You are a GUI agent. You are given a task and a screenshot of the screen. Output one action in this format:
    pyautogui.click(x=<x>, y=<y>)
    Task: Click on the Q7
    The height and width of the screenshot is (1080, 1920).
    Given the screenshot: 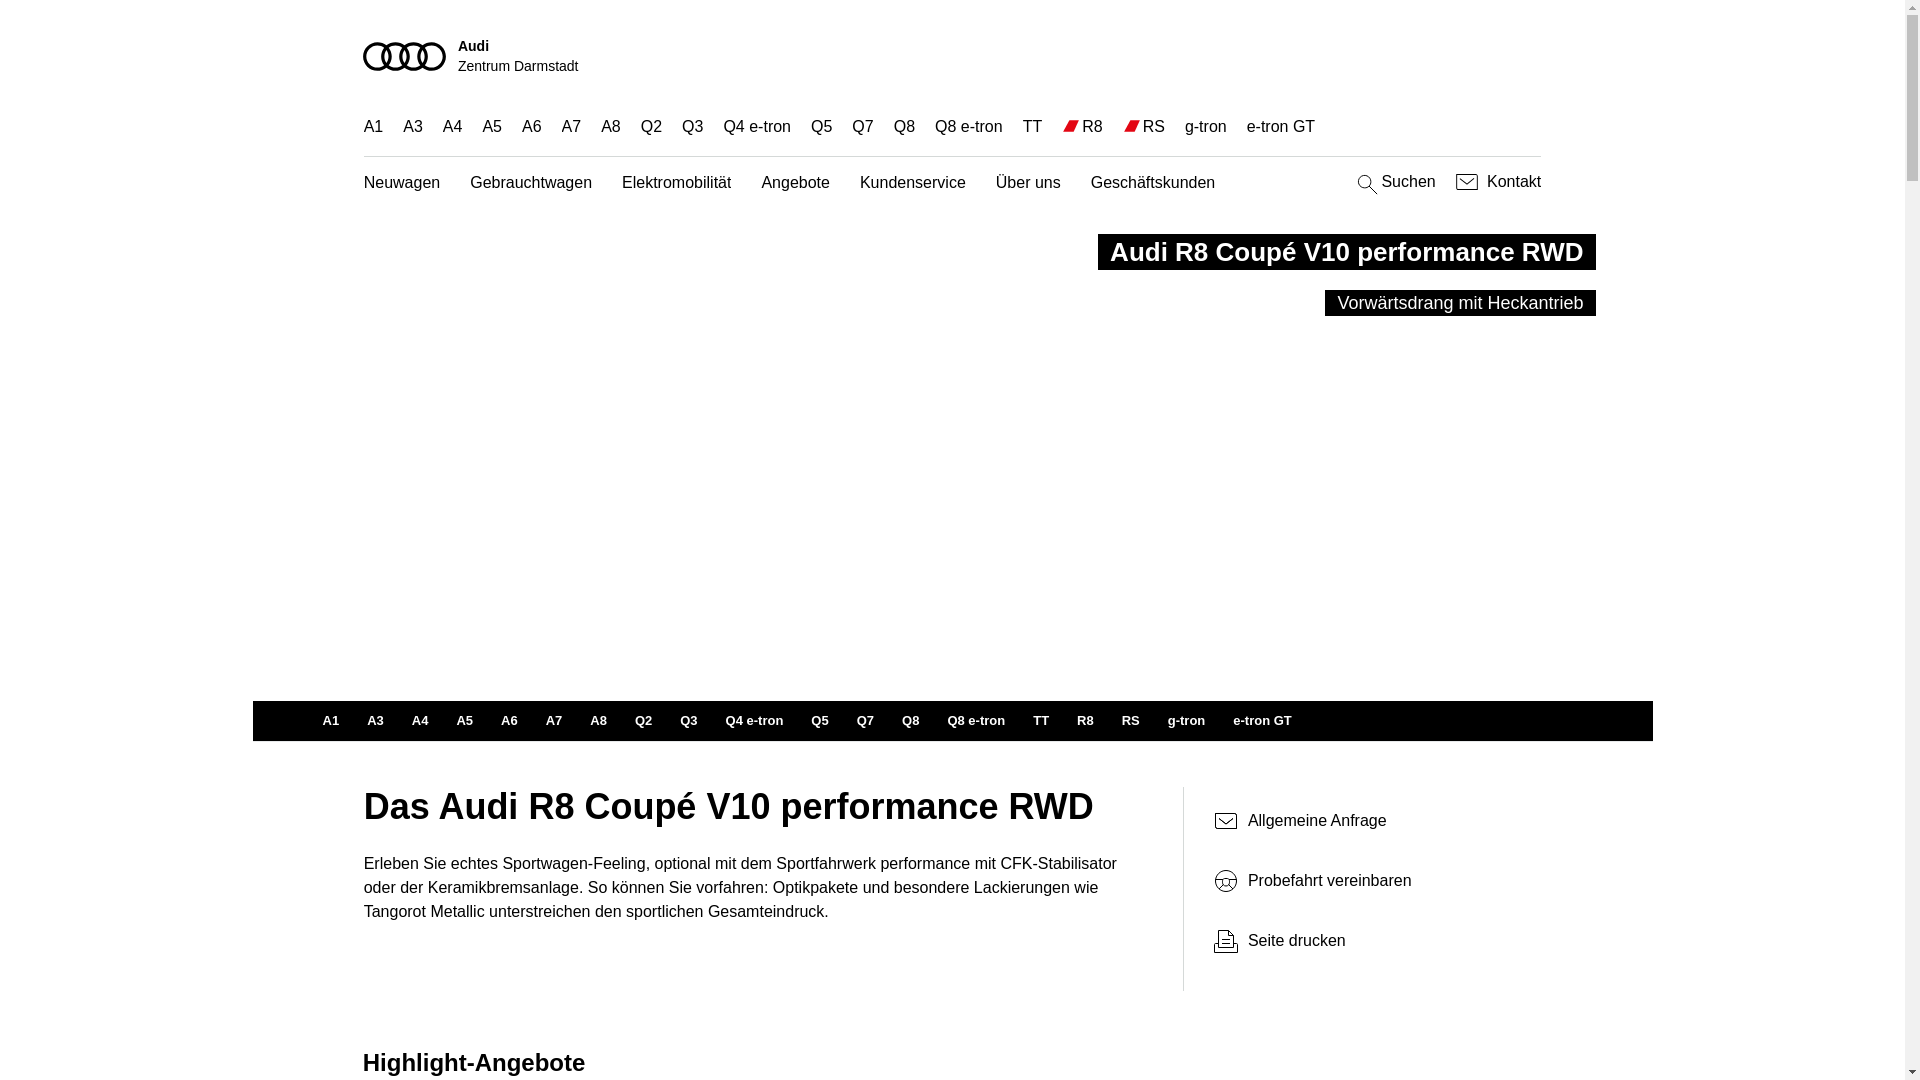 What is the action you would take?
    pyautogui.click(x=862, y=126)
    